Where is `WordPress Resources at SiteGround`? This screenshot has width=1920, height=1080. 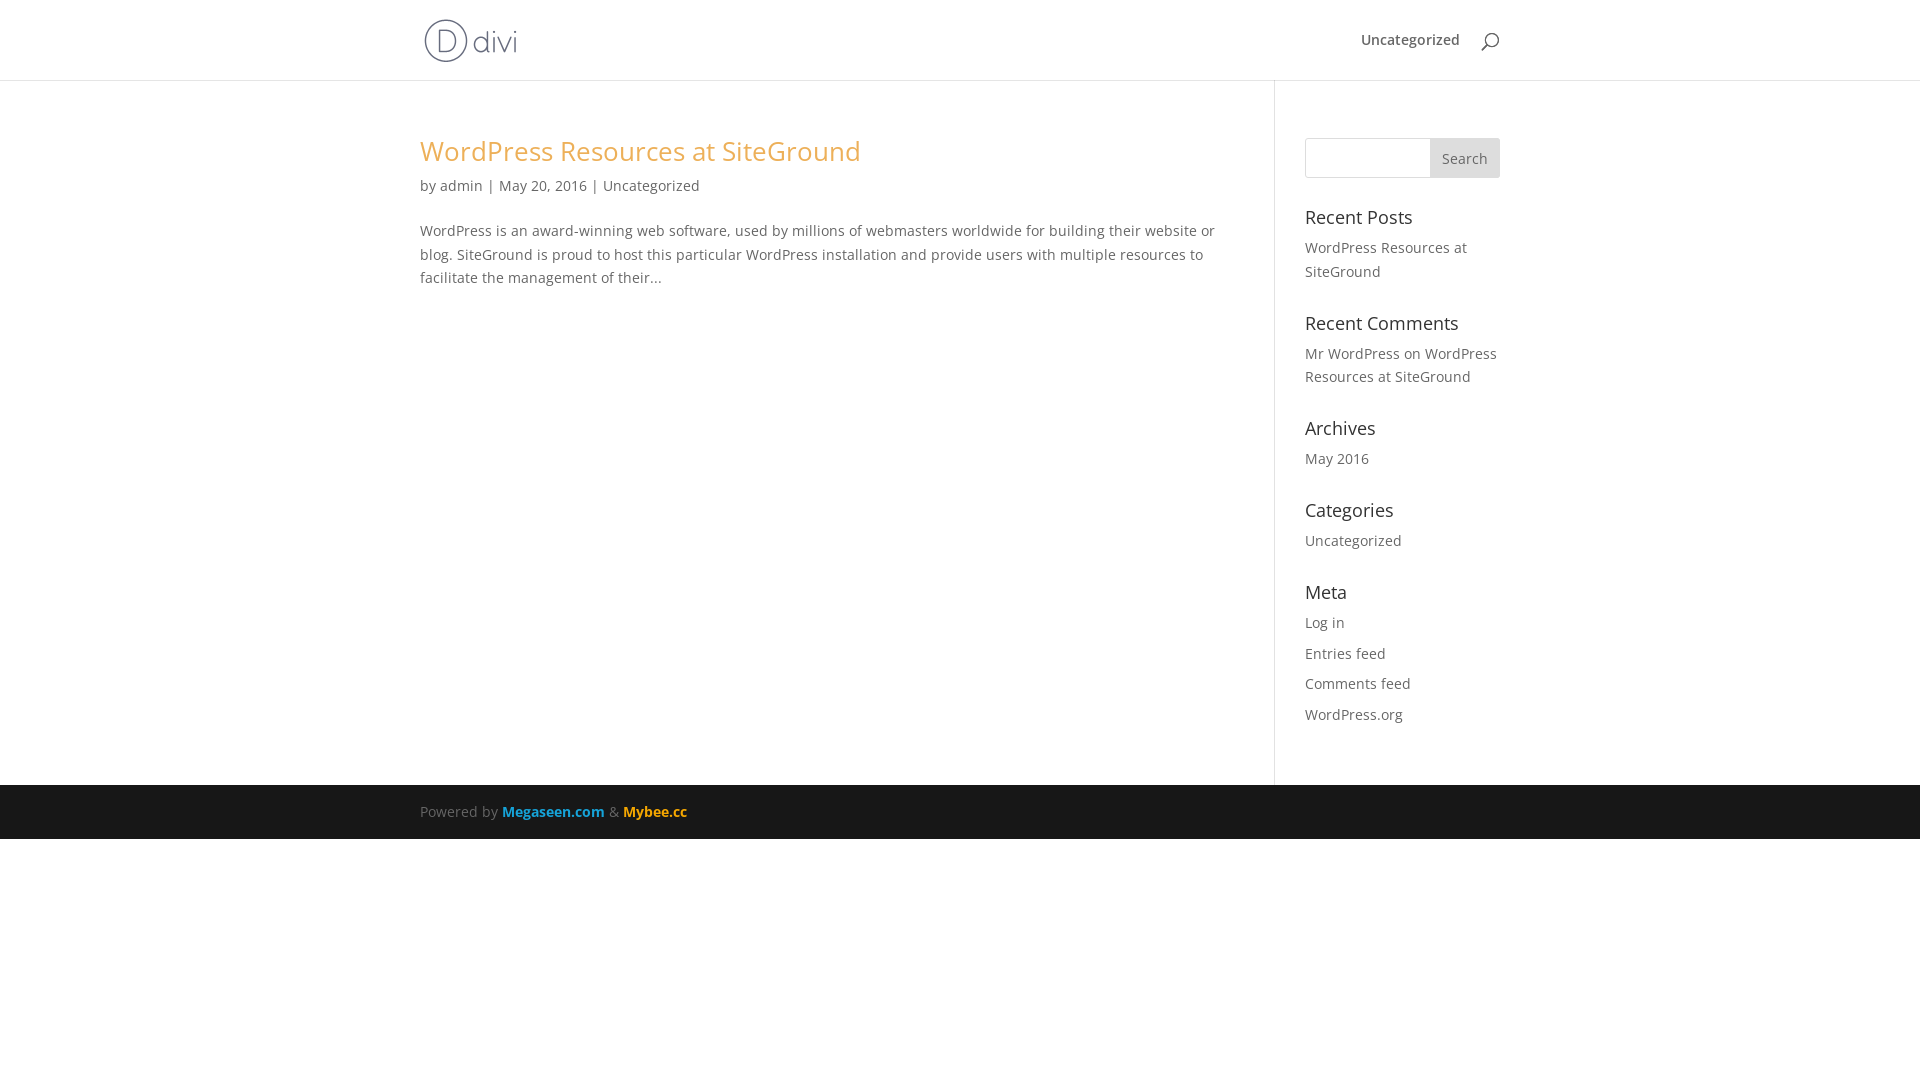
WordPress Resources at SiteGround is located at coordinates (640, 151).